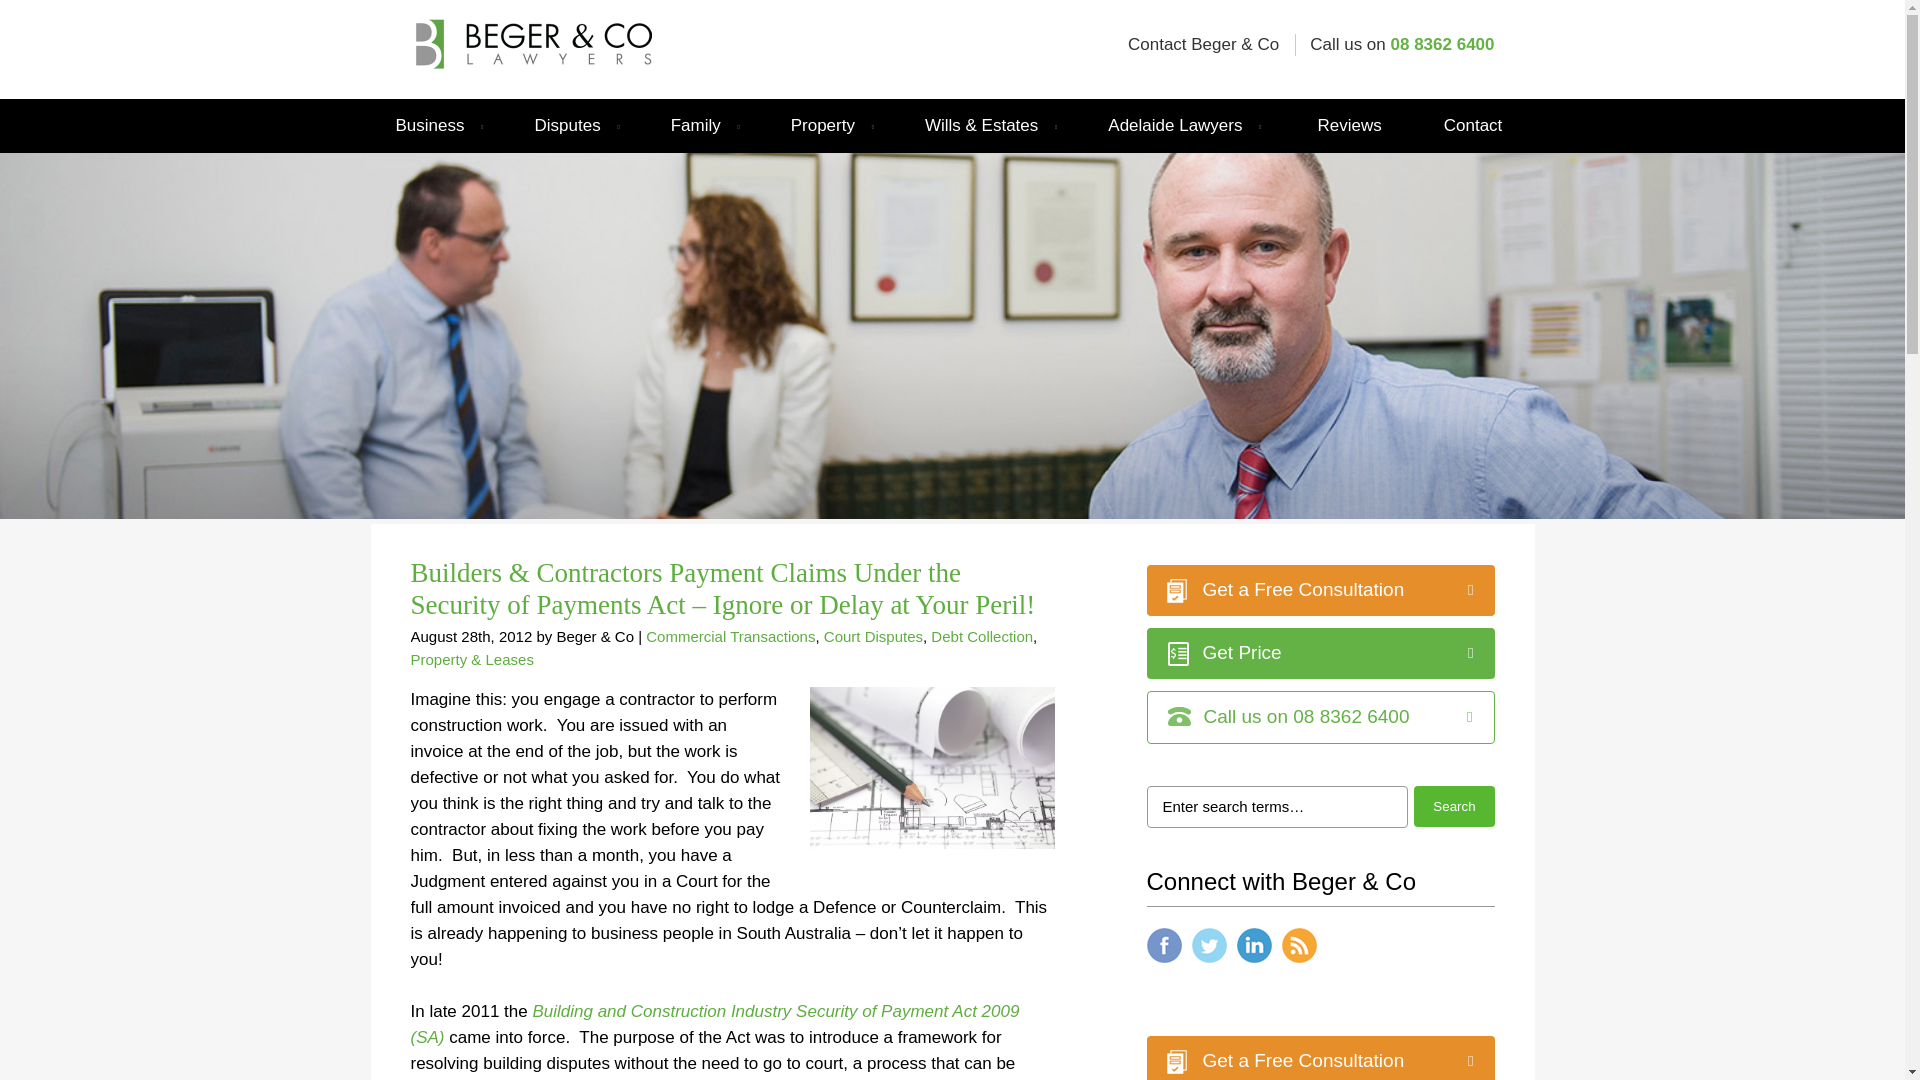 The width and height of the screenshot is (1920, 1080). What do you see at coordinates (576, 126) in the screenshot?
I see `Disputes` at bounding box center [576, 126].